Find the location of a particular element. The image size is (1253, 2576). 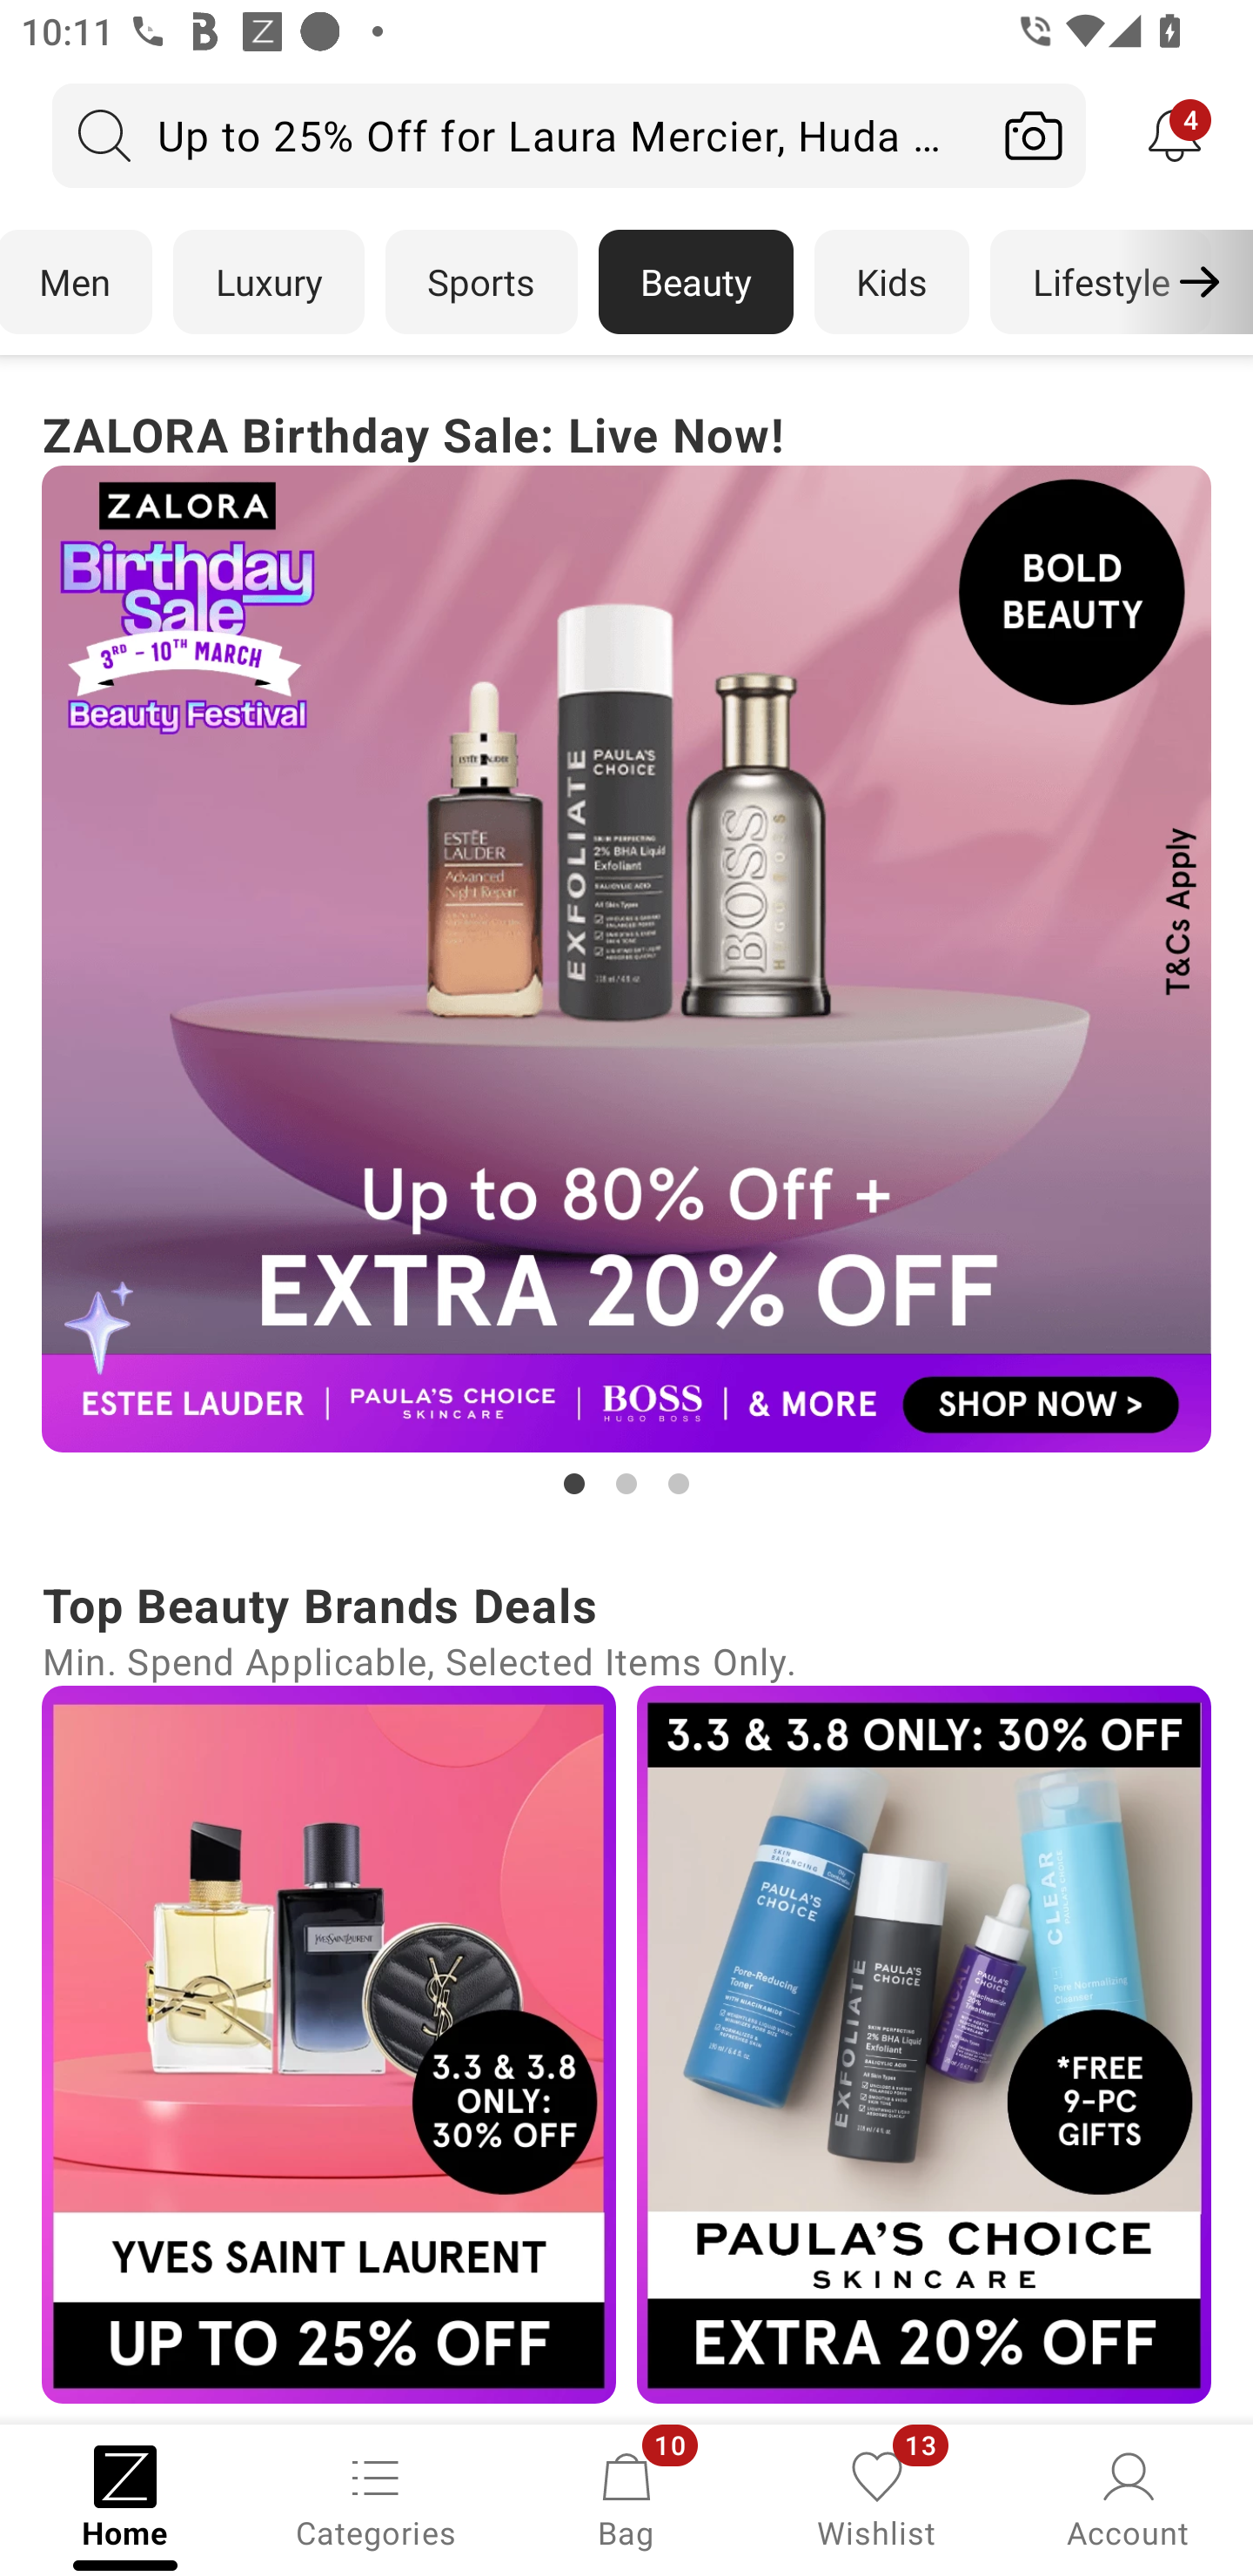

Campaign banner is located at coordinates (924, 2043).